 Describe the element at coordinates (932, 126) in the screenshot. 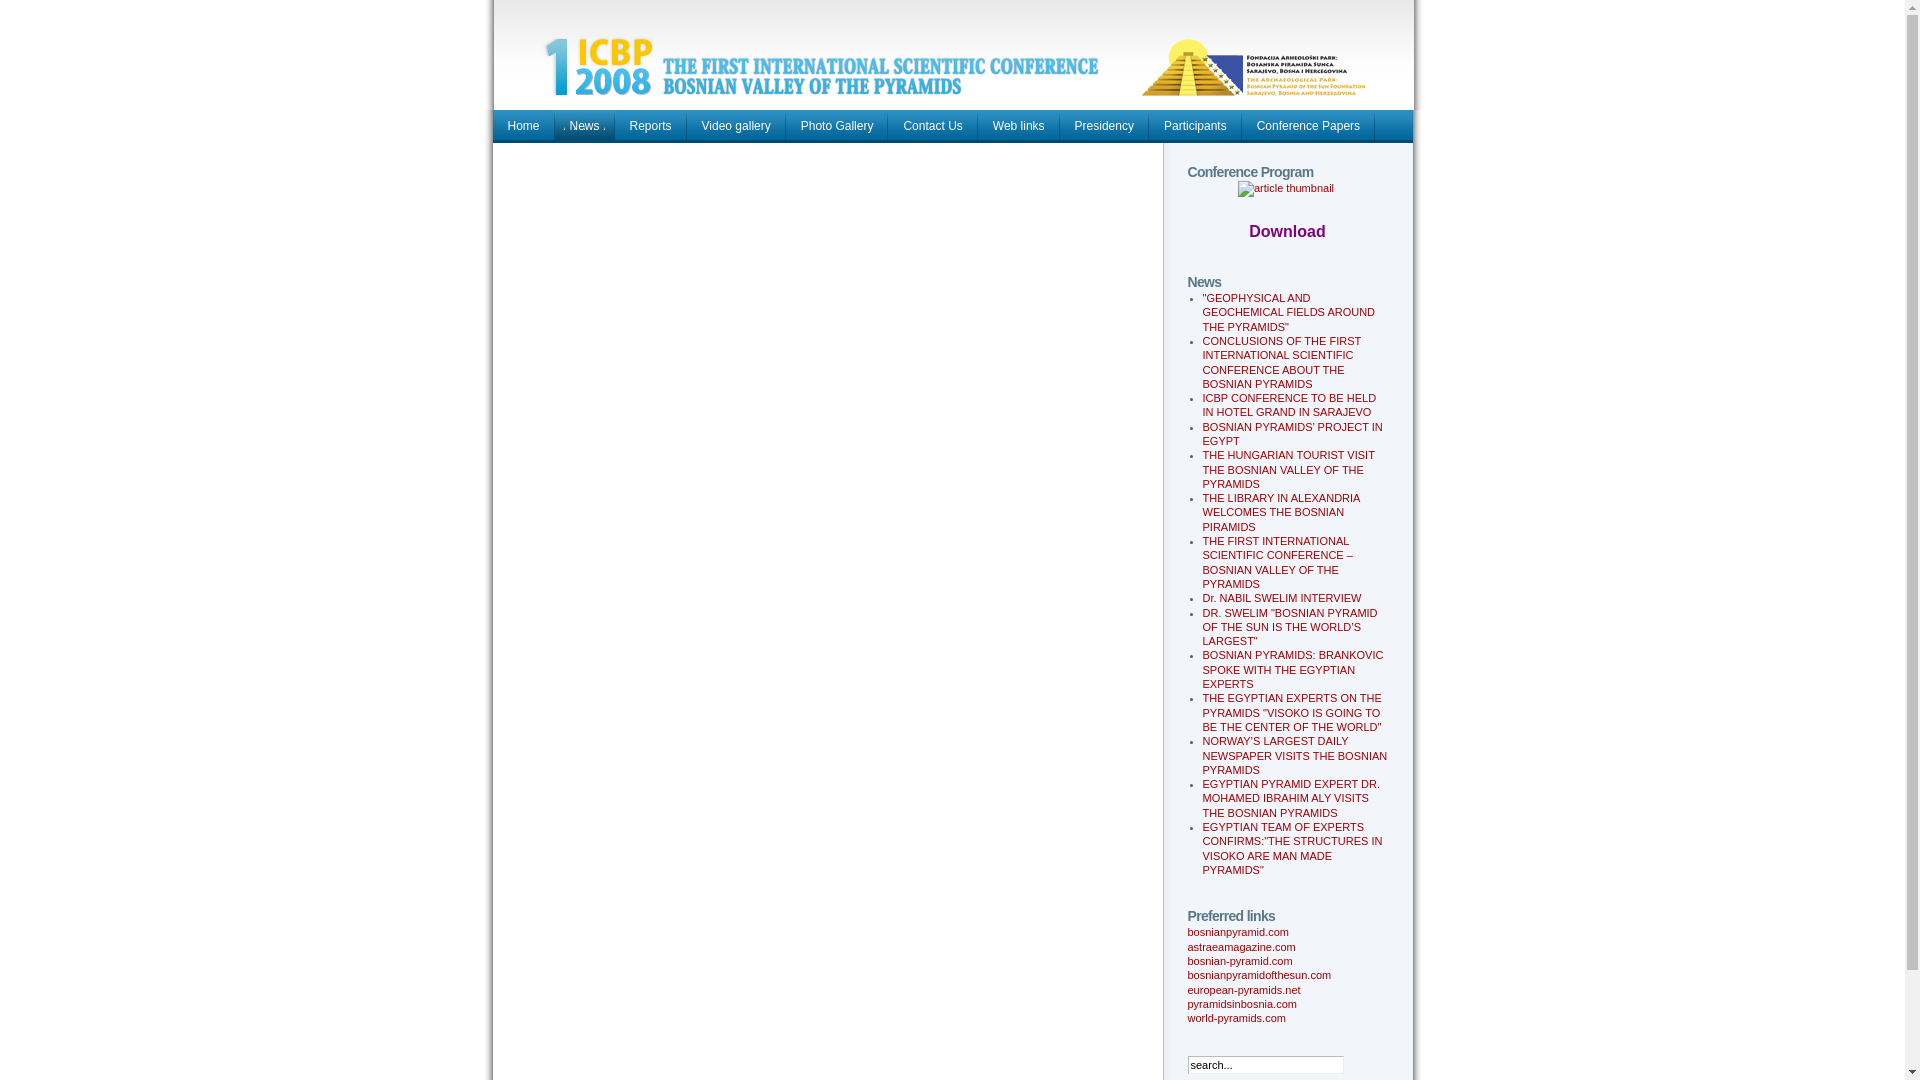

I see `Contact Us` at that location.